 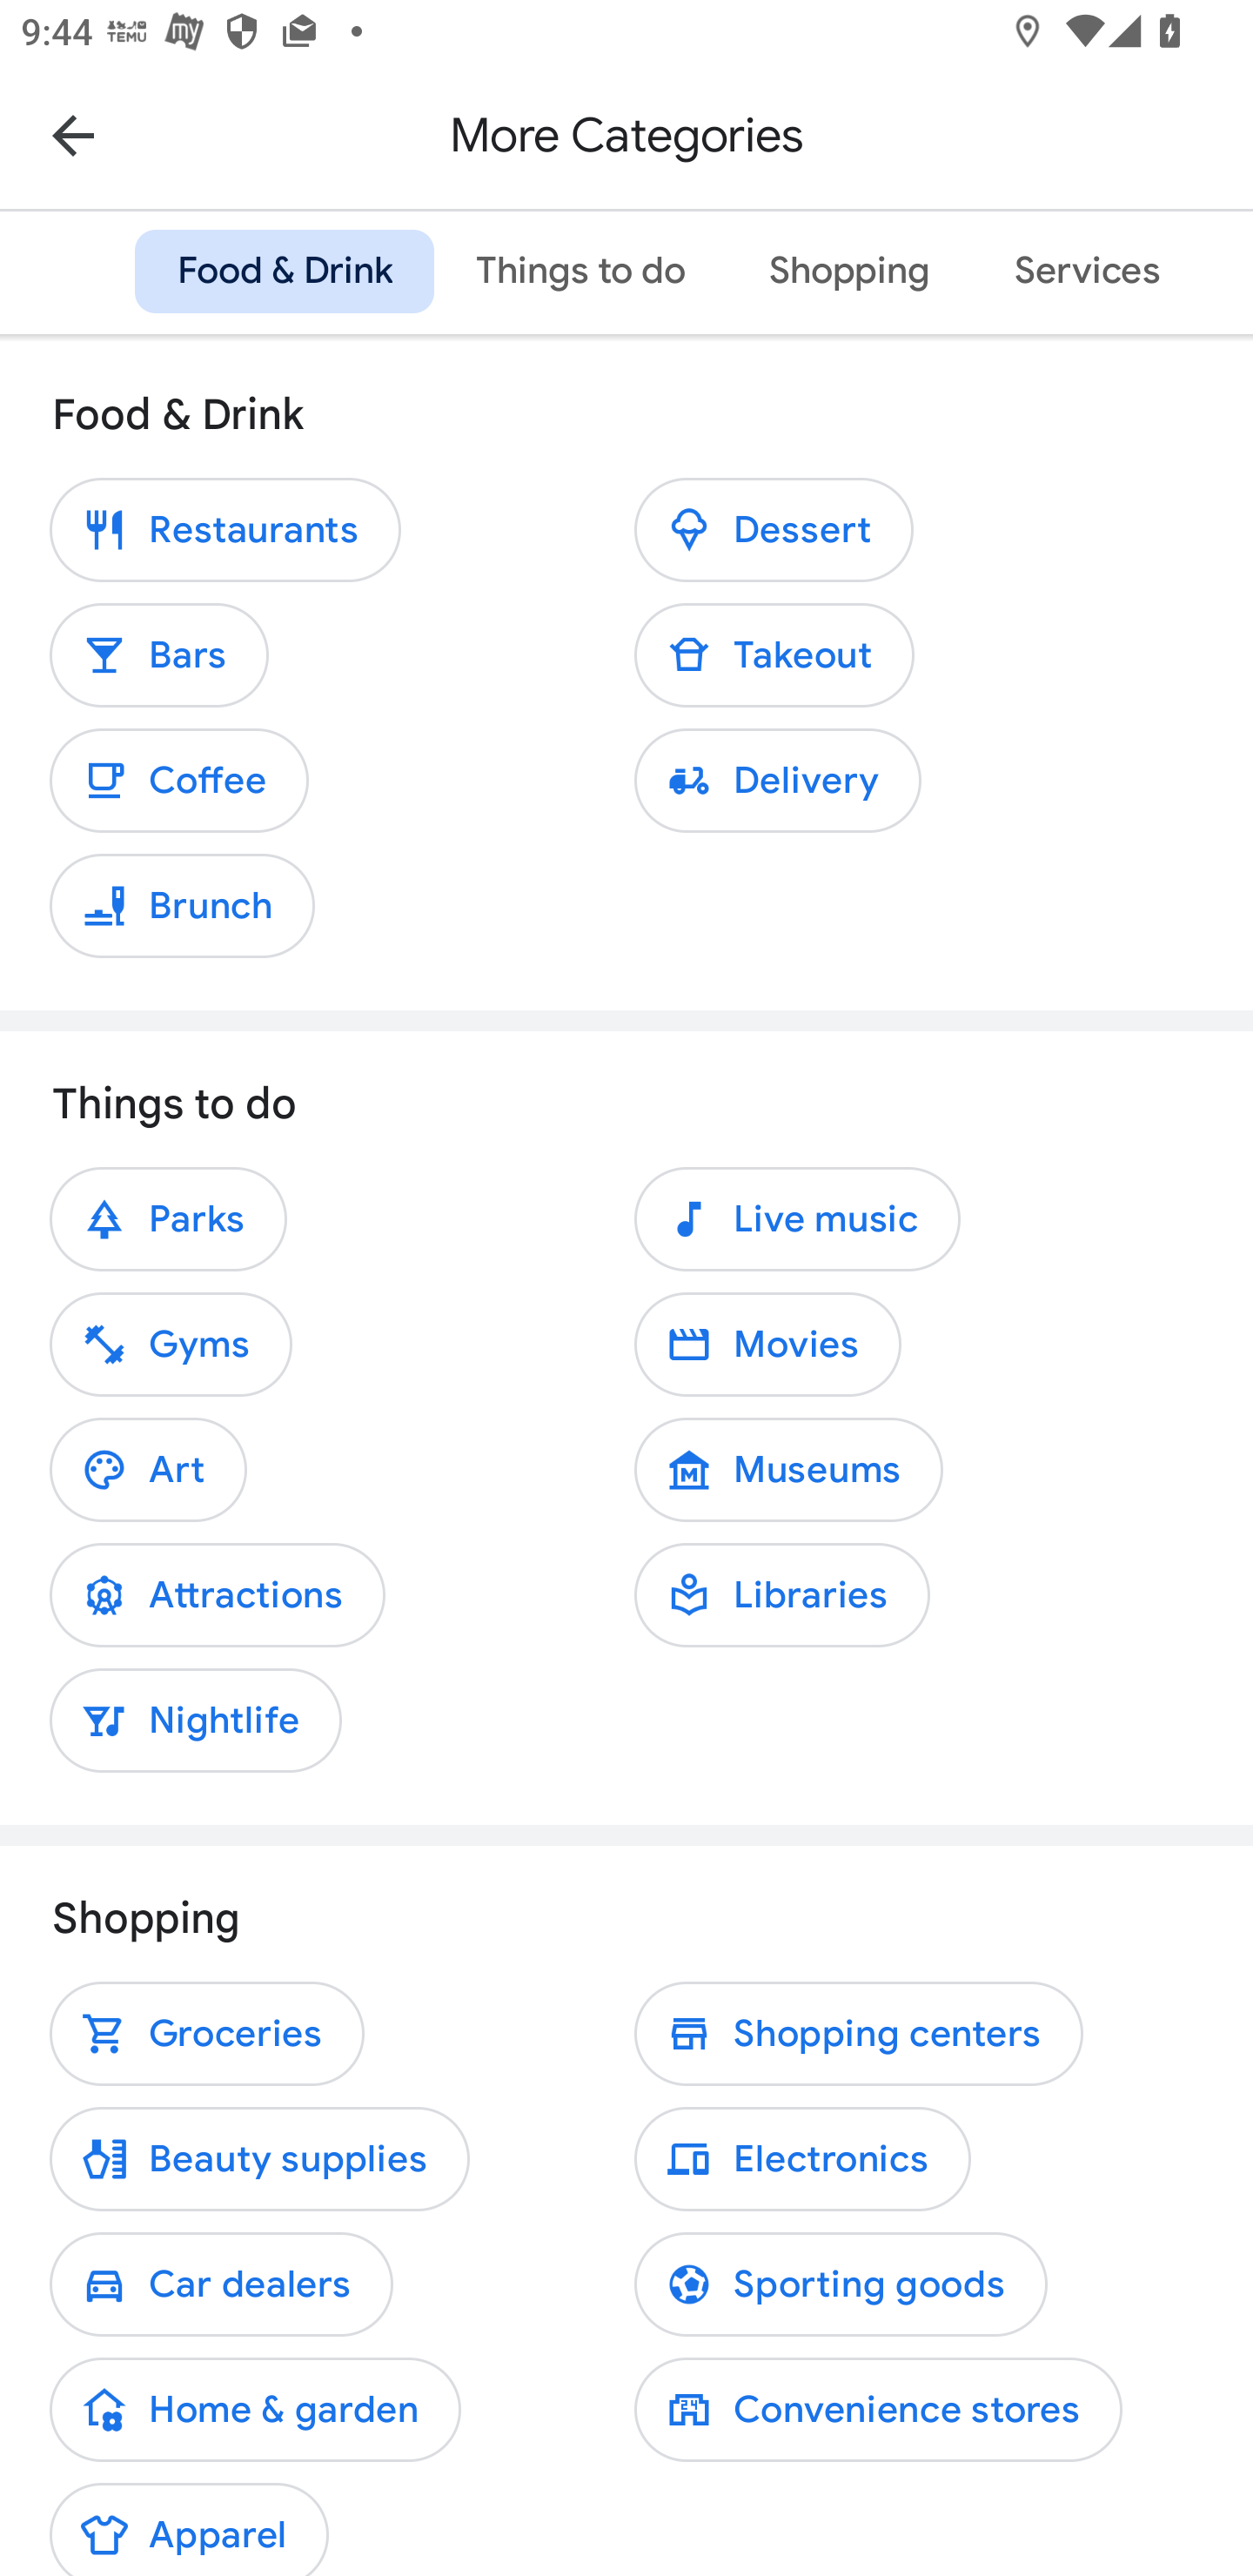 I want to click on Attractions Attractions Attractions, so click(x=218, y=1596).